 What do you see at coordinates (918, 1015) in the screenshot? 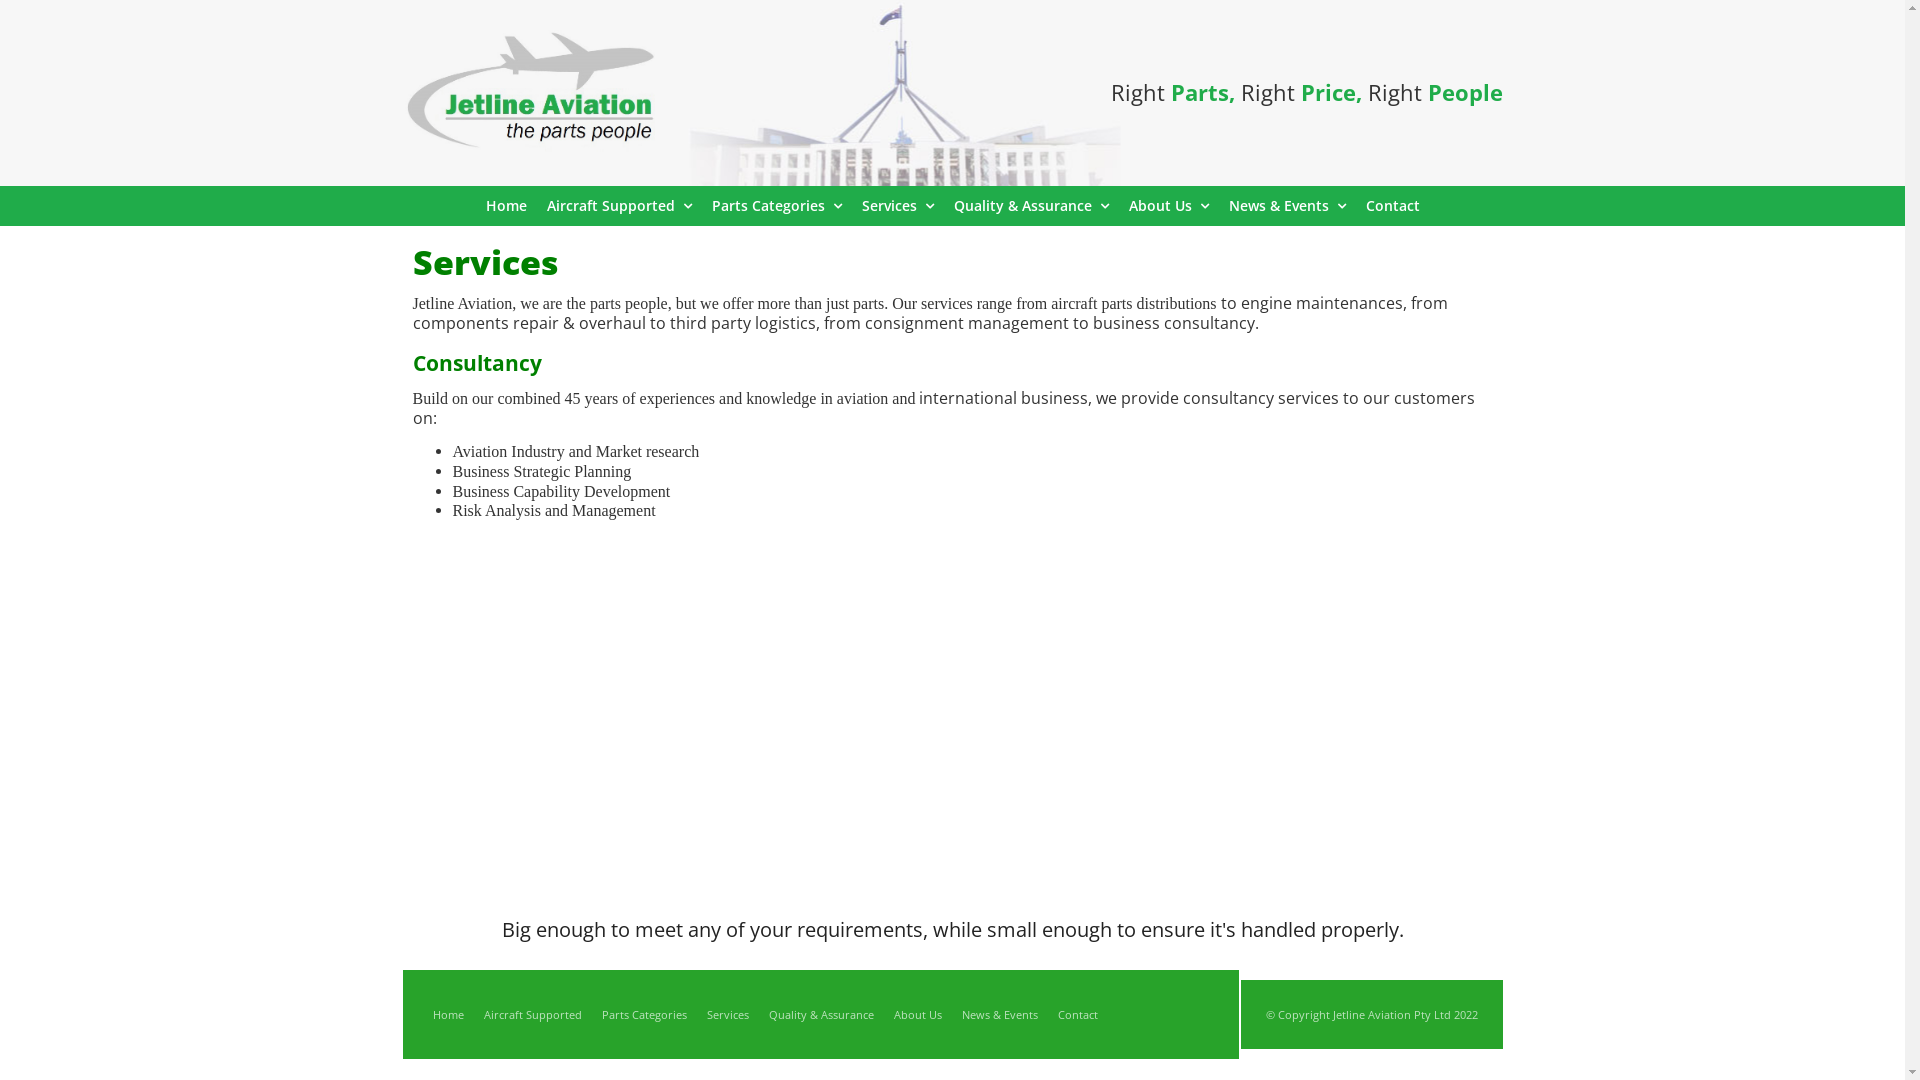
I see `About Us` at bounding box center [918, 1015].